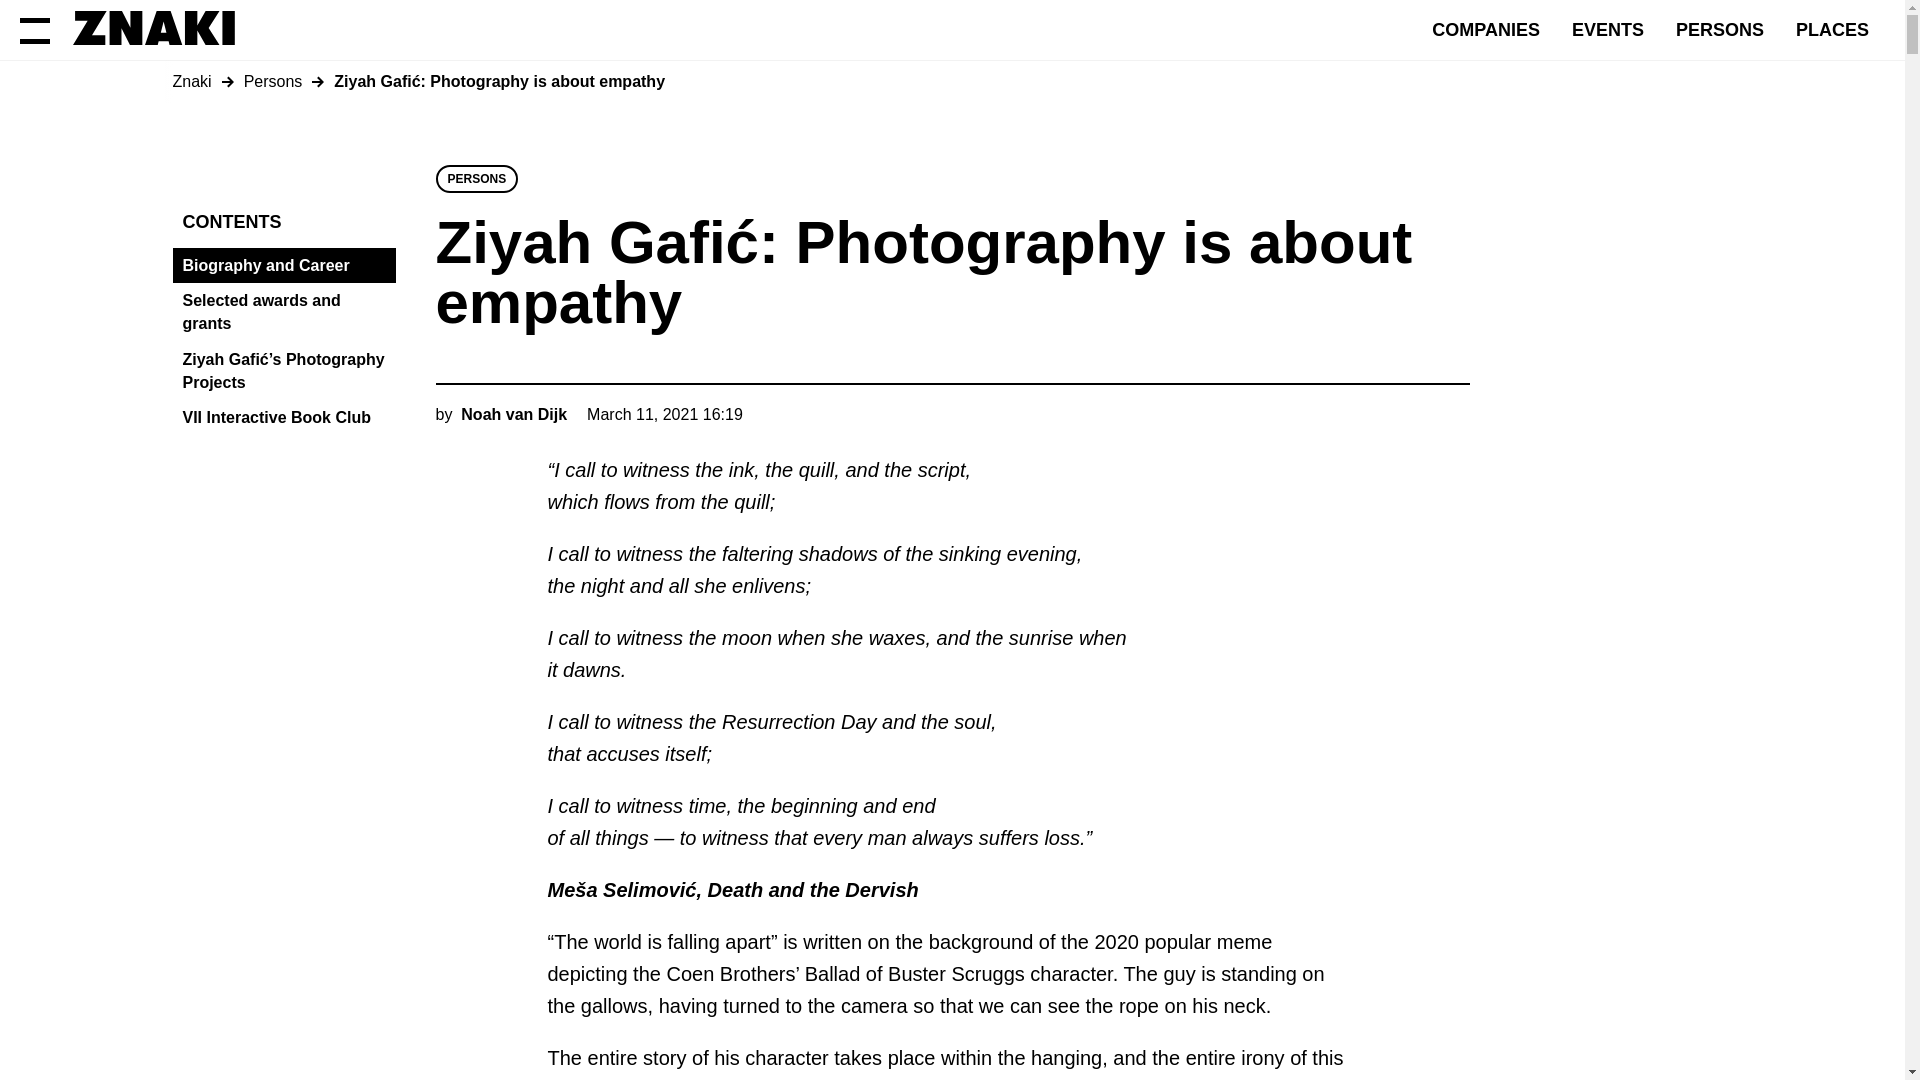 The width and height of the screenshot is (1920, 1080). What do you see at coordinates (288, 312) in the screenshot?
I see `Selected awards and grants` at bounding box center [288, 312].